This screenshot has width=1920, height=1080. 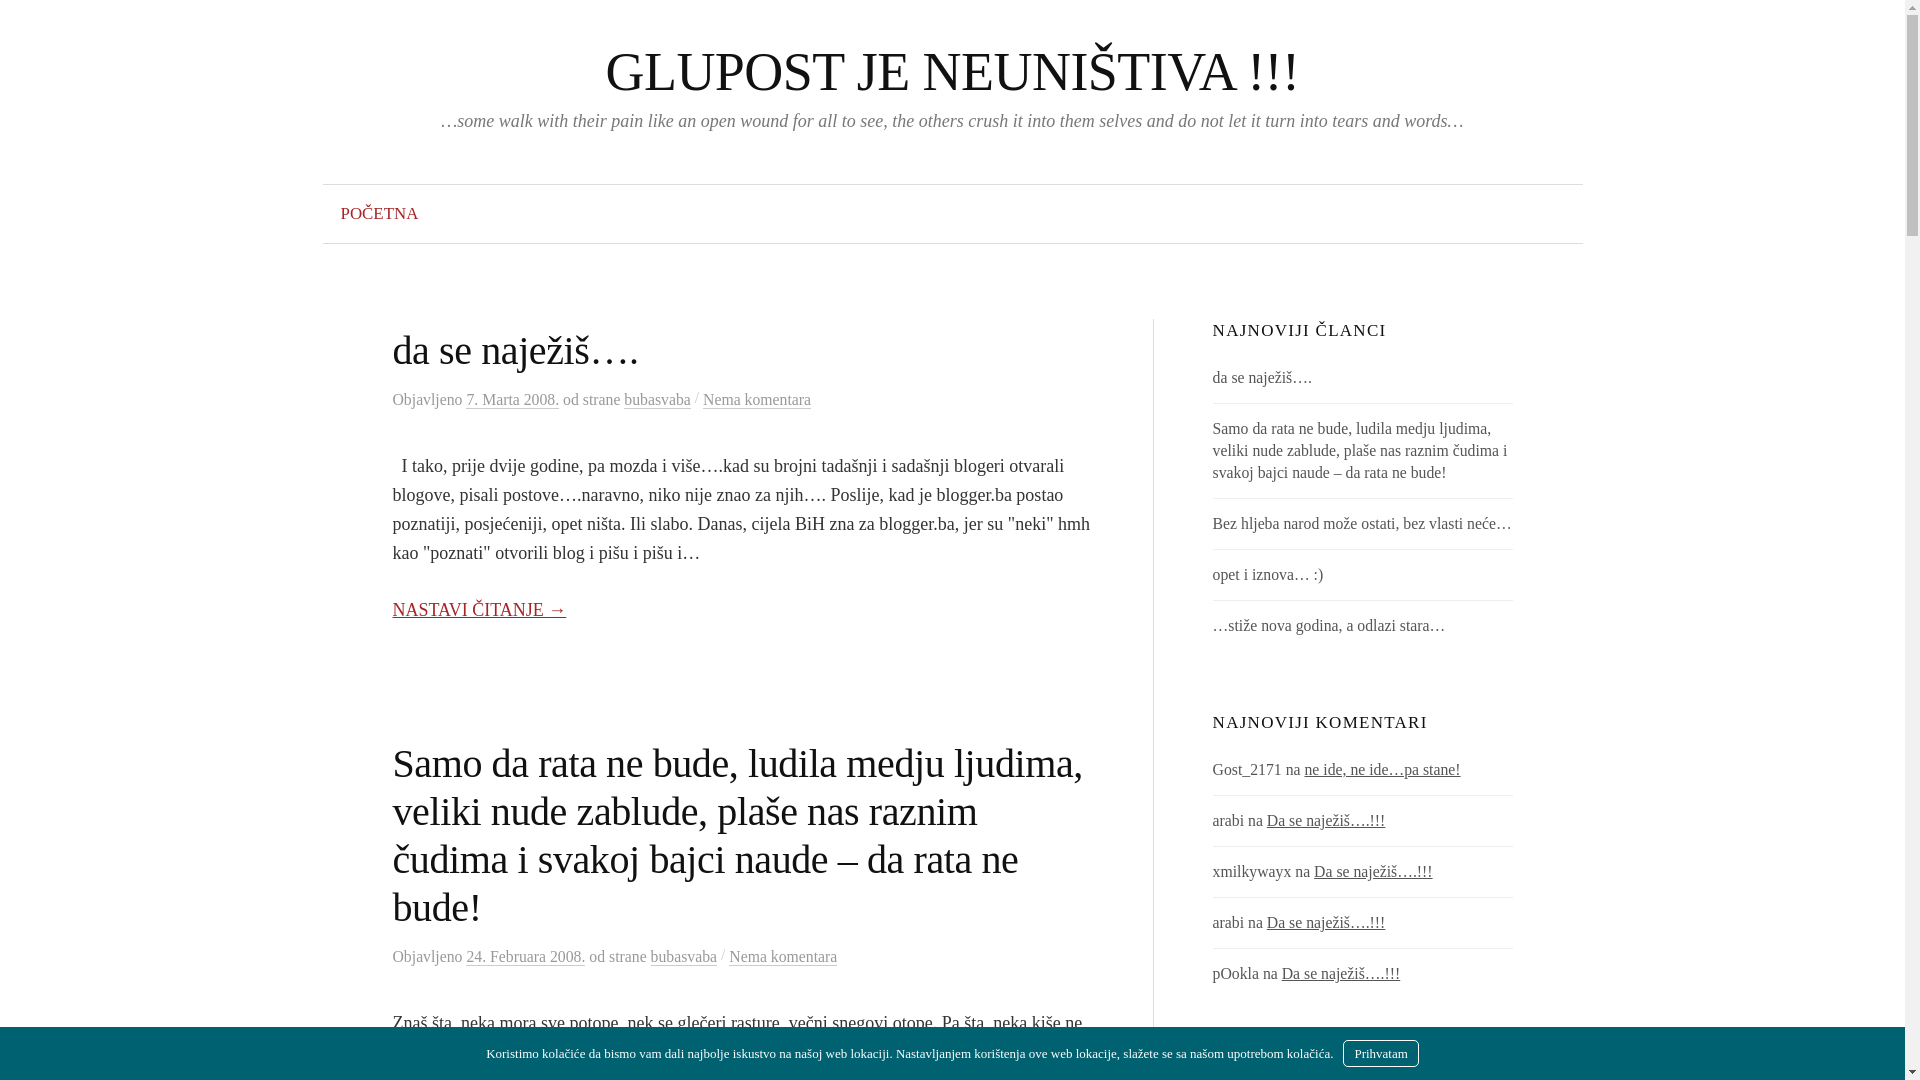 What do you see at coordinates (25, 25) in the screenshot?
I see `Pretraga` at bounding box center [25, 25].